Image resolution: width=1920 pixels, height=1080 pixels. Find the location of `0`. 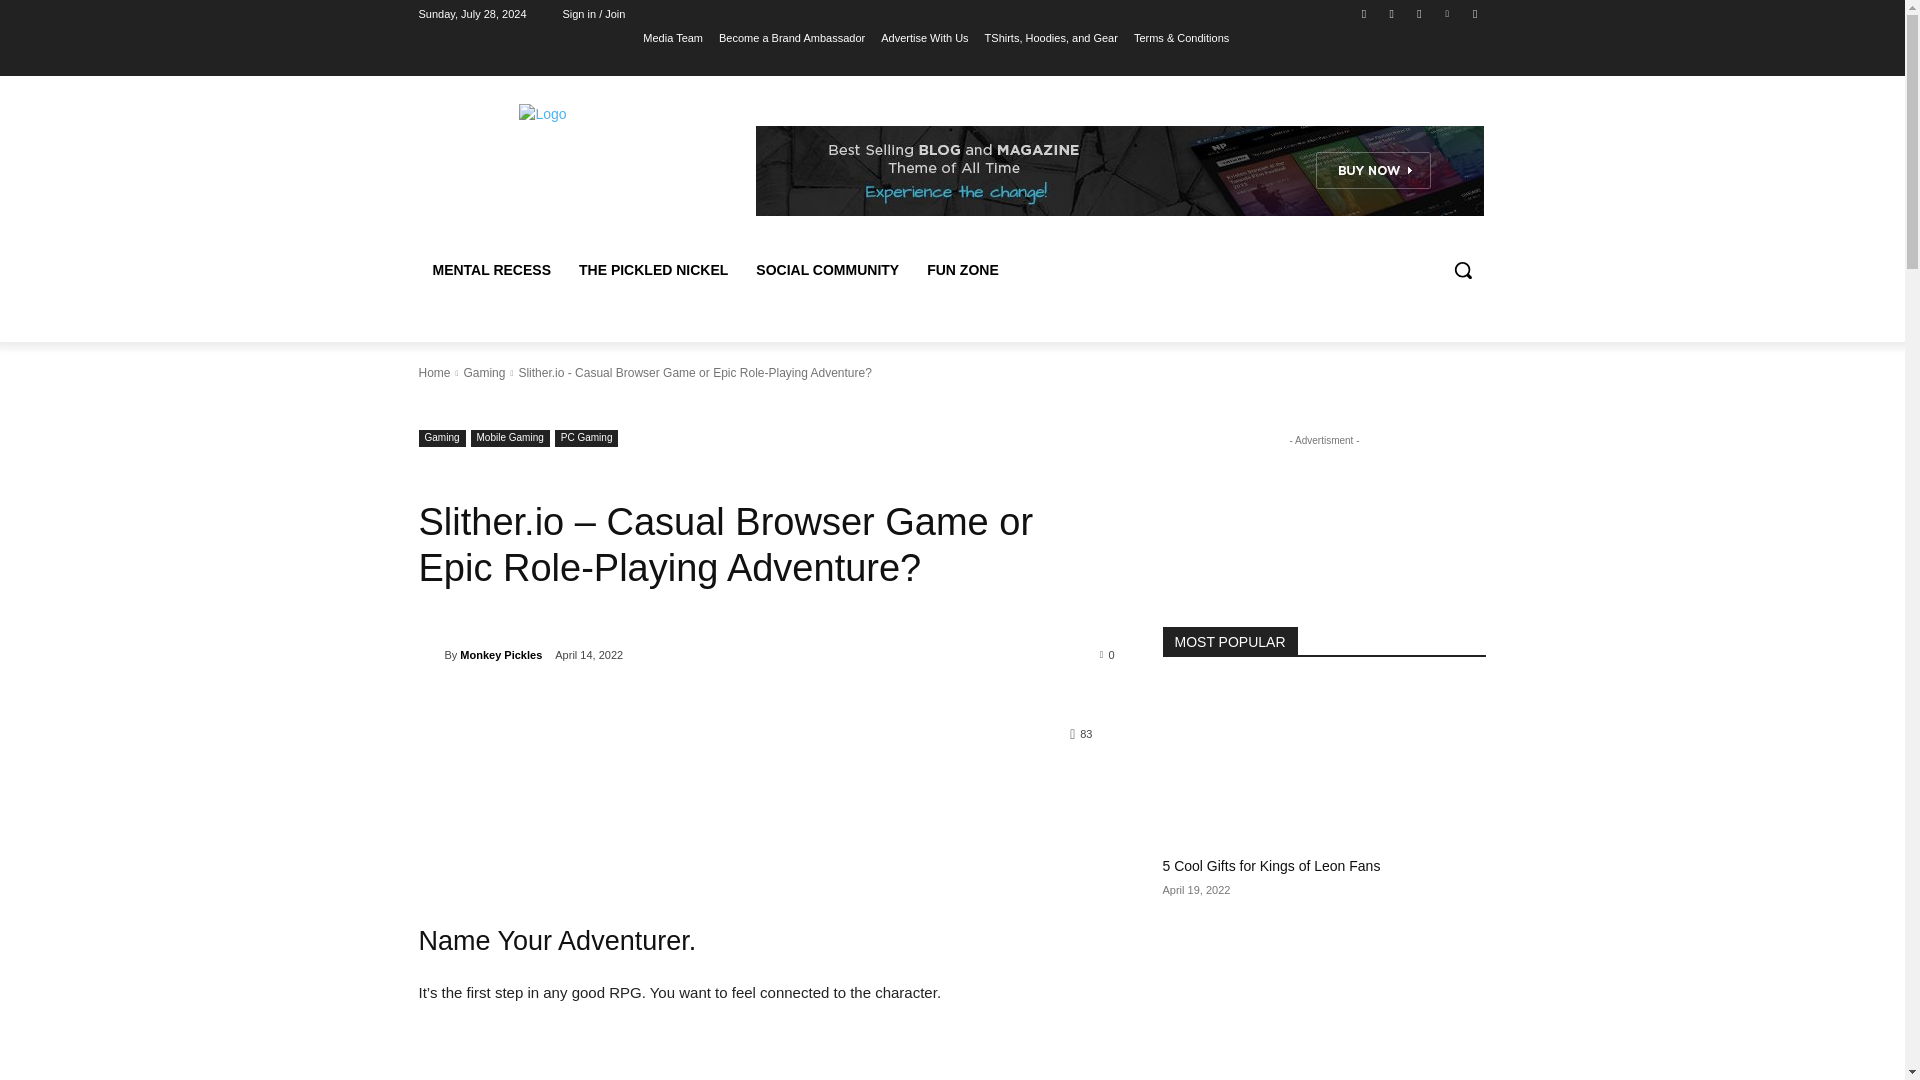

0 is located at coordinates (1108, 654).